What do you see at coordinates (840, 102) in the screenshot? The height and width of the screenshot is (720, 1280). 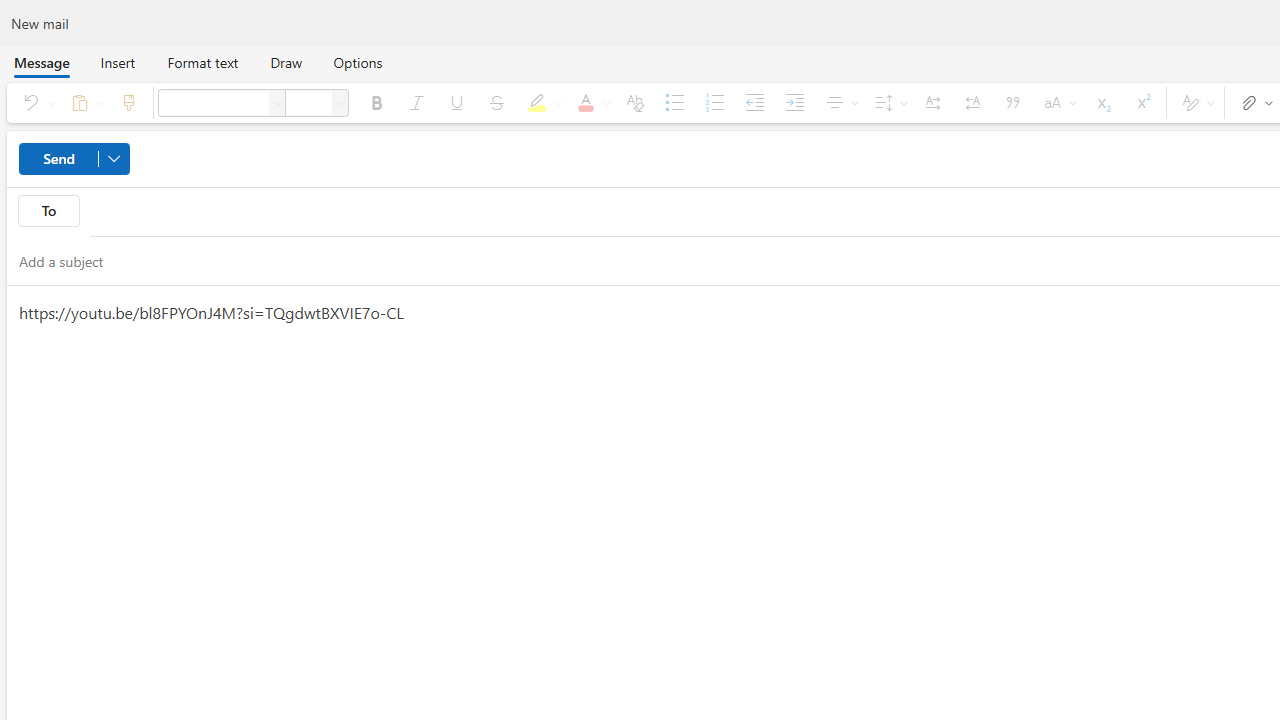 I see `Align` at bounding box center [840, 102].